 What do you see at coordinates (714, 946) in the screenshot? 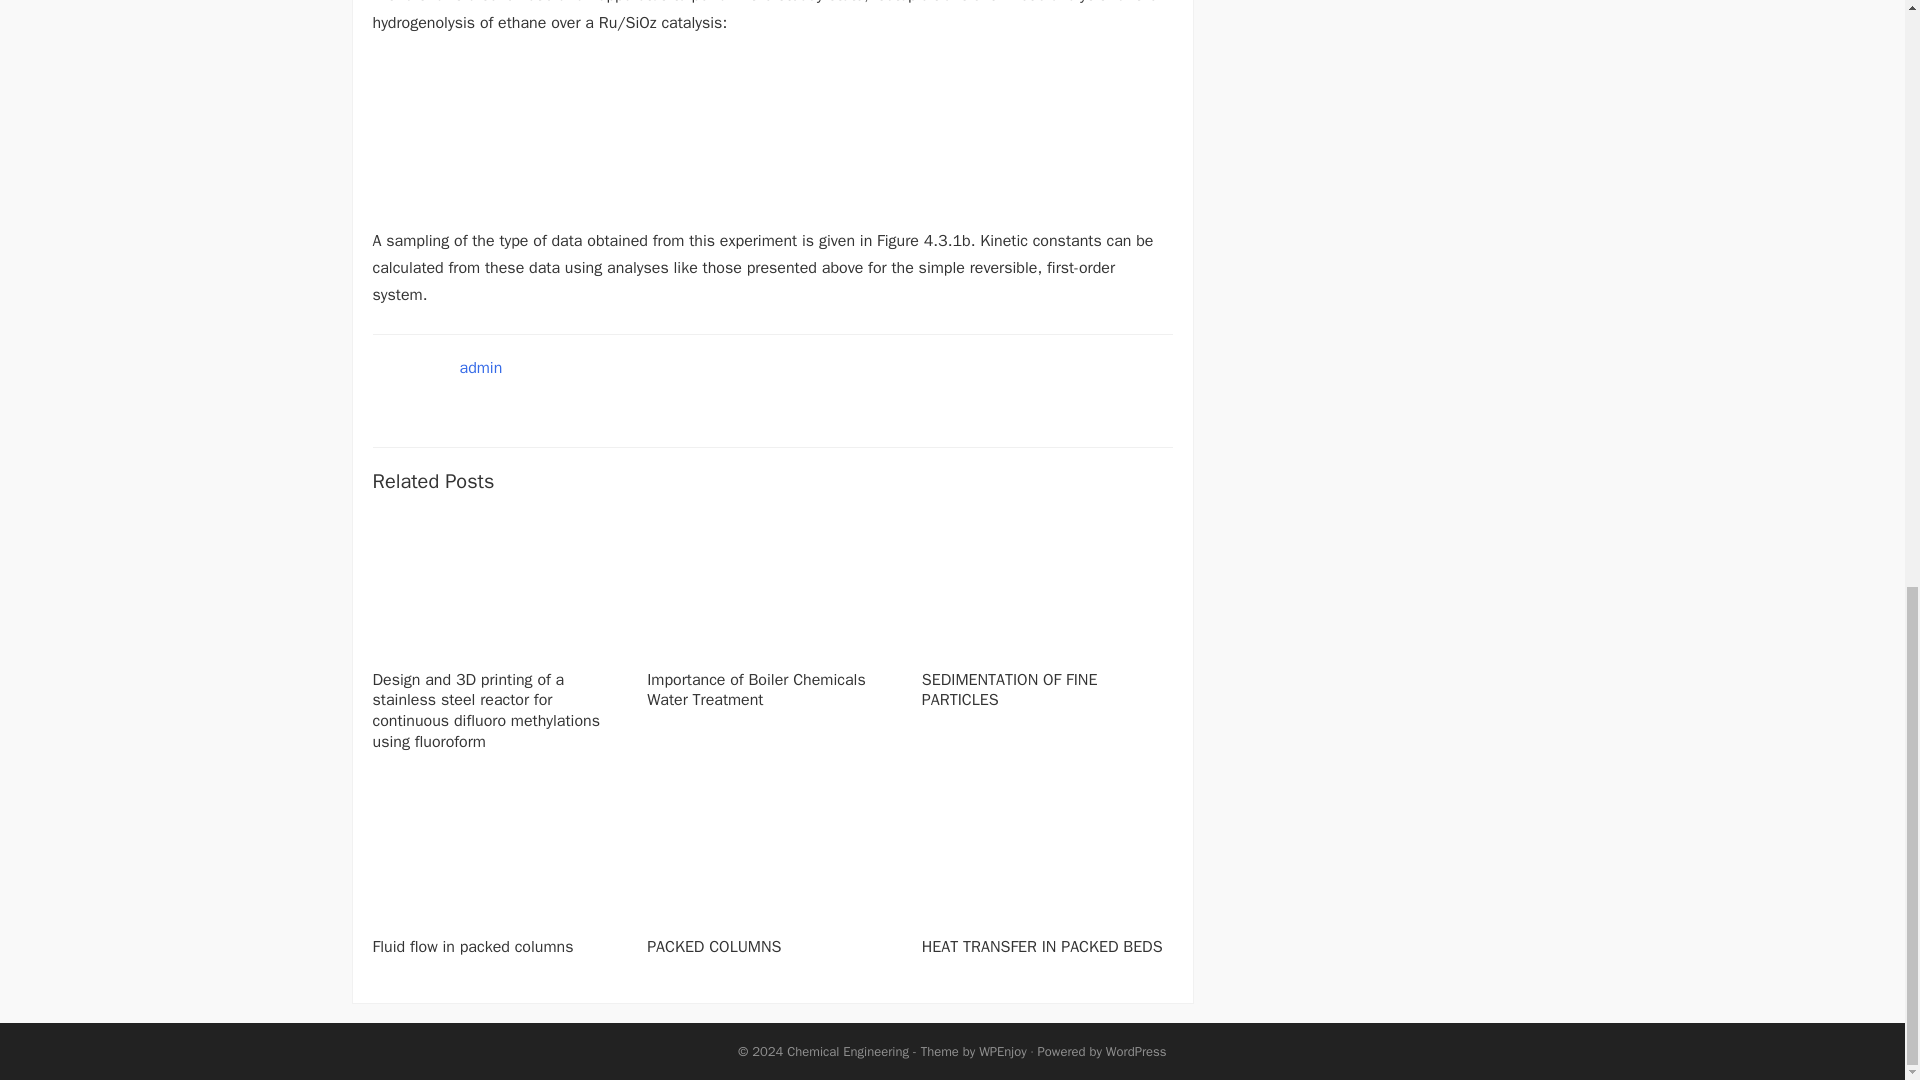
I see `PACKED COLUMNS` at bounding box center [714, 946].